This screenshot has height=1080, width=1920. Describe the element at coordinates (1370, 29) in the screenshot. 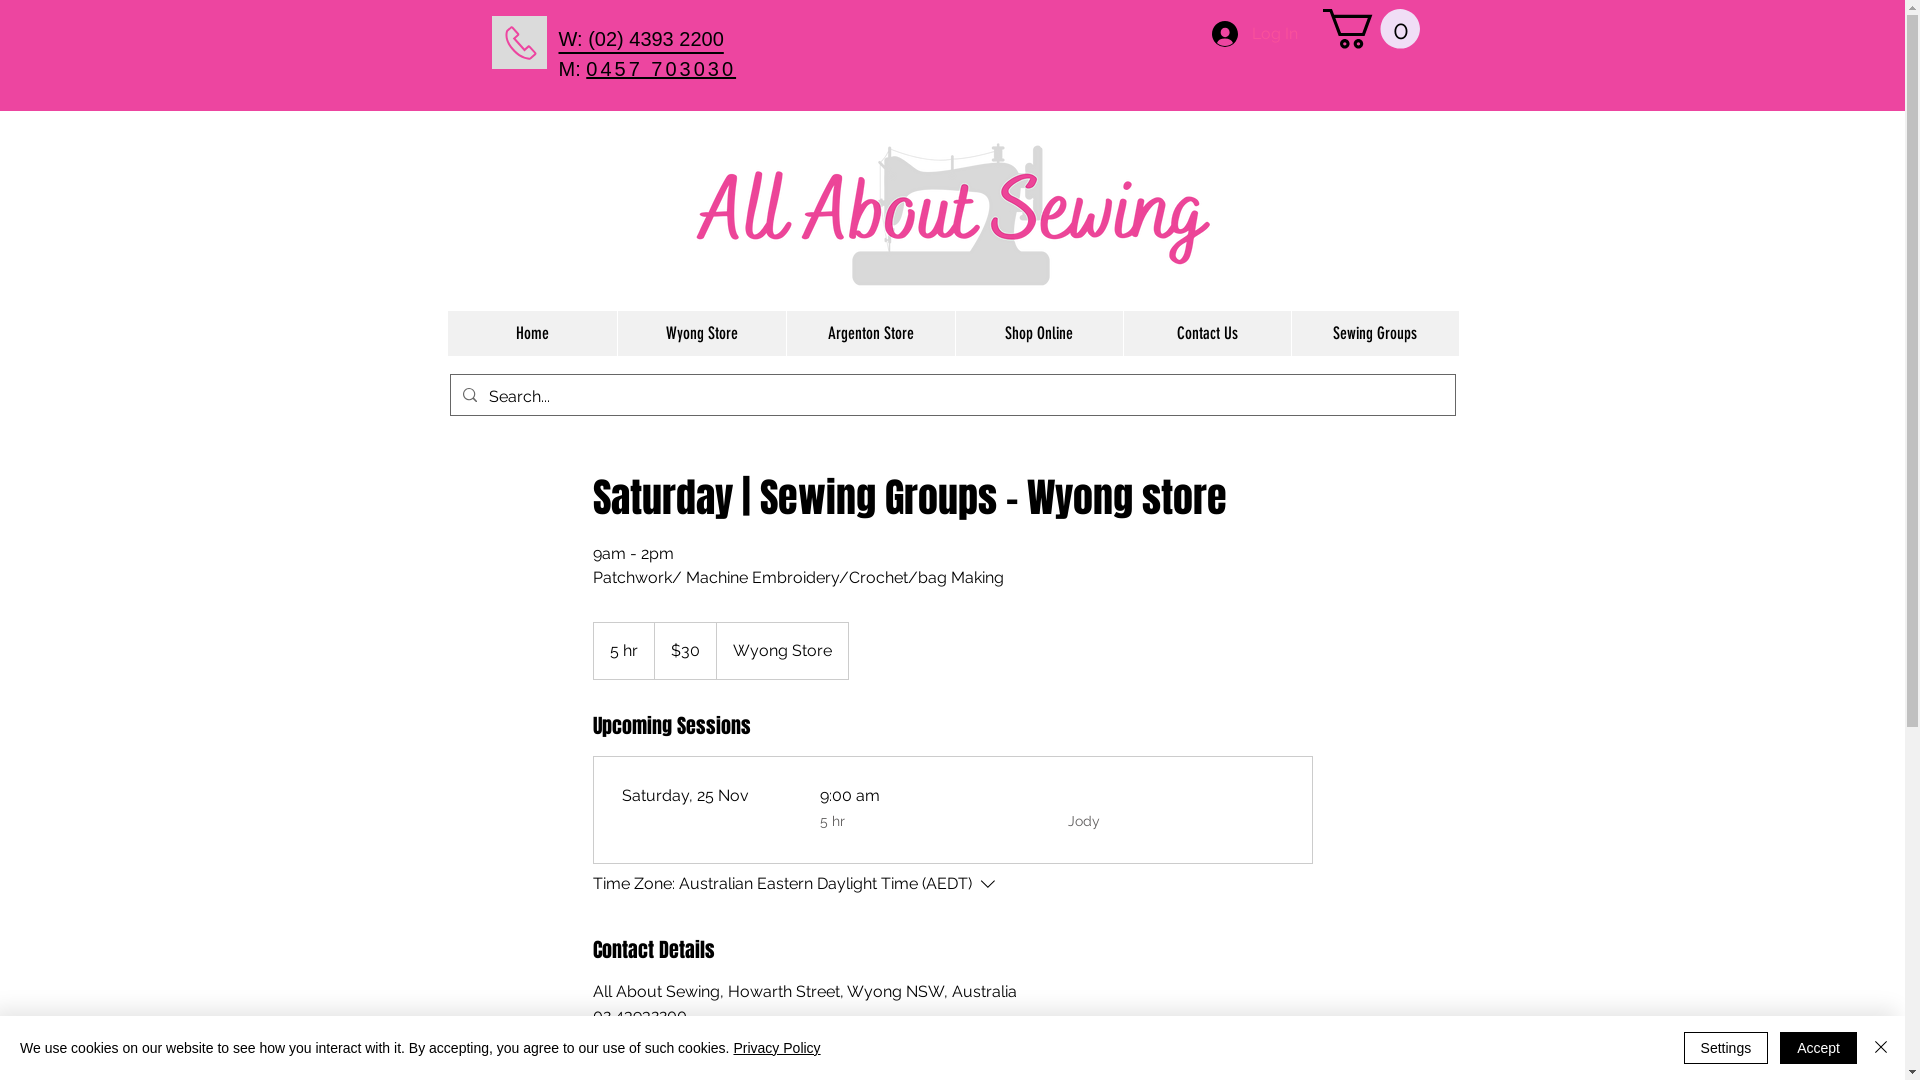

I see `0` at that location.